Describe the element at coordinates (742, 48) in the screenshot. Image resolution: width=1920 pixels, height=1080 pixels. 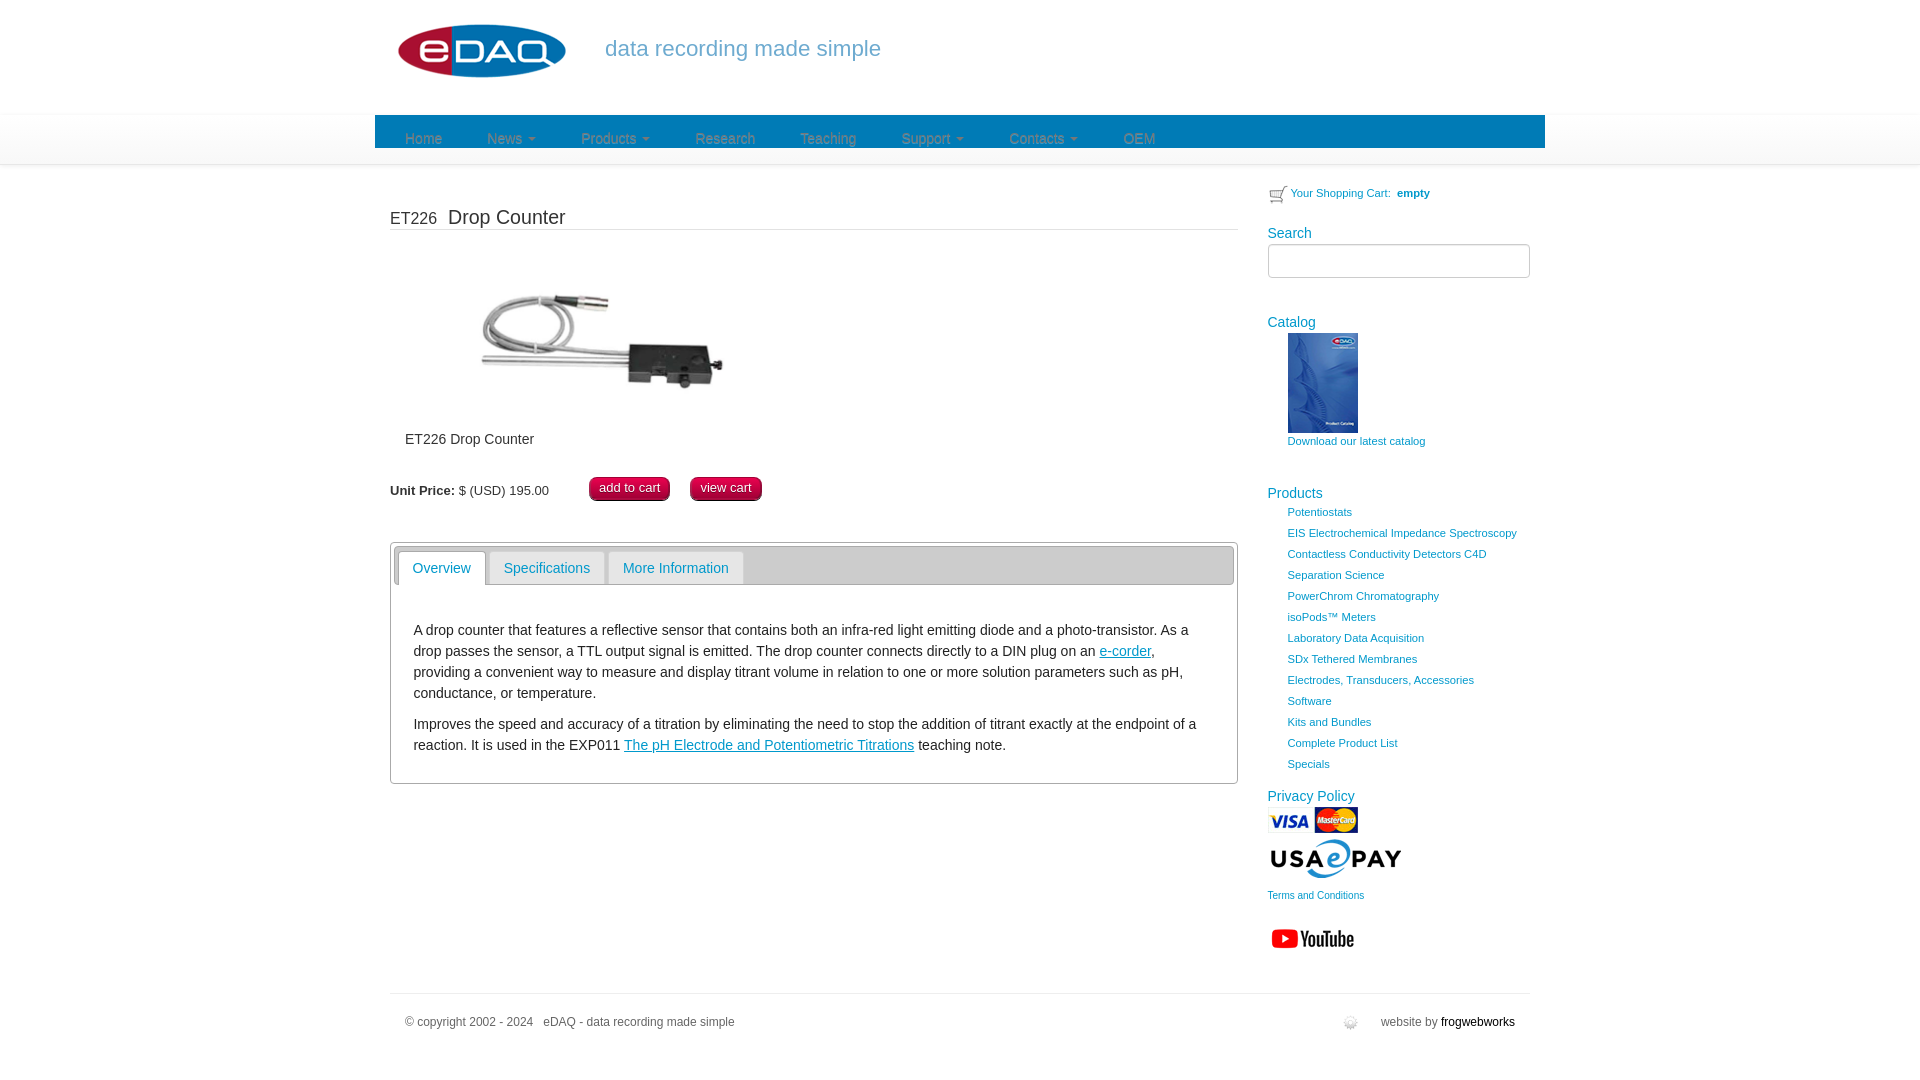
I see `data recording made simple` at that location.